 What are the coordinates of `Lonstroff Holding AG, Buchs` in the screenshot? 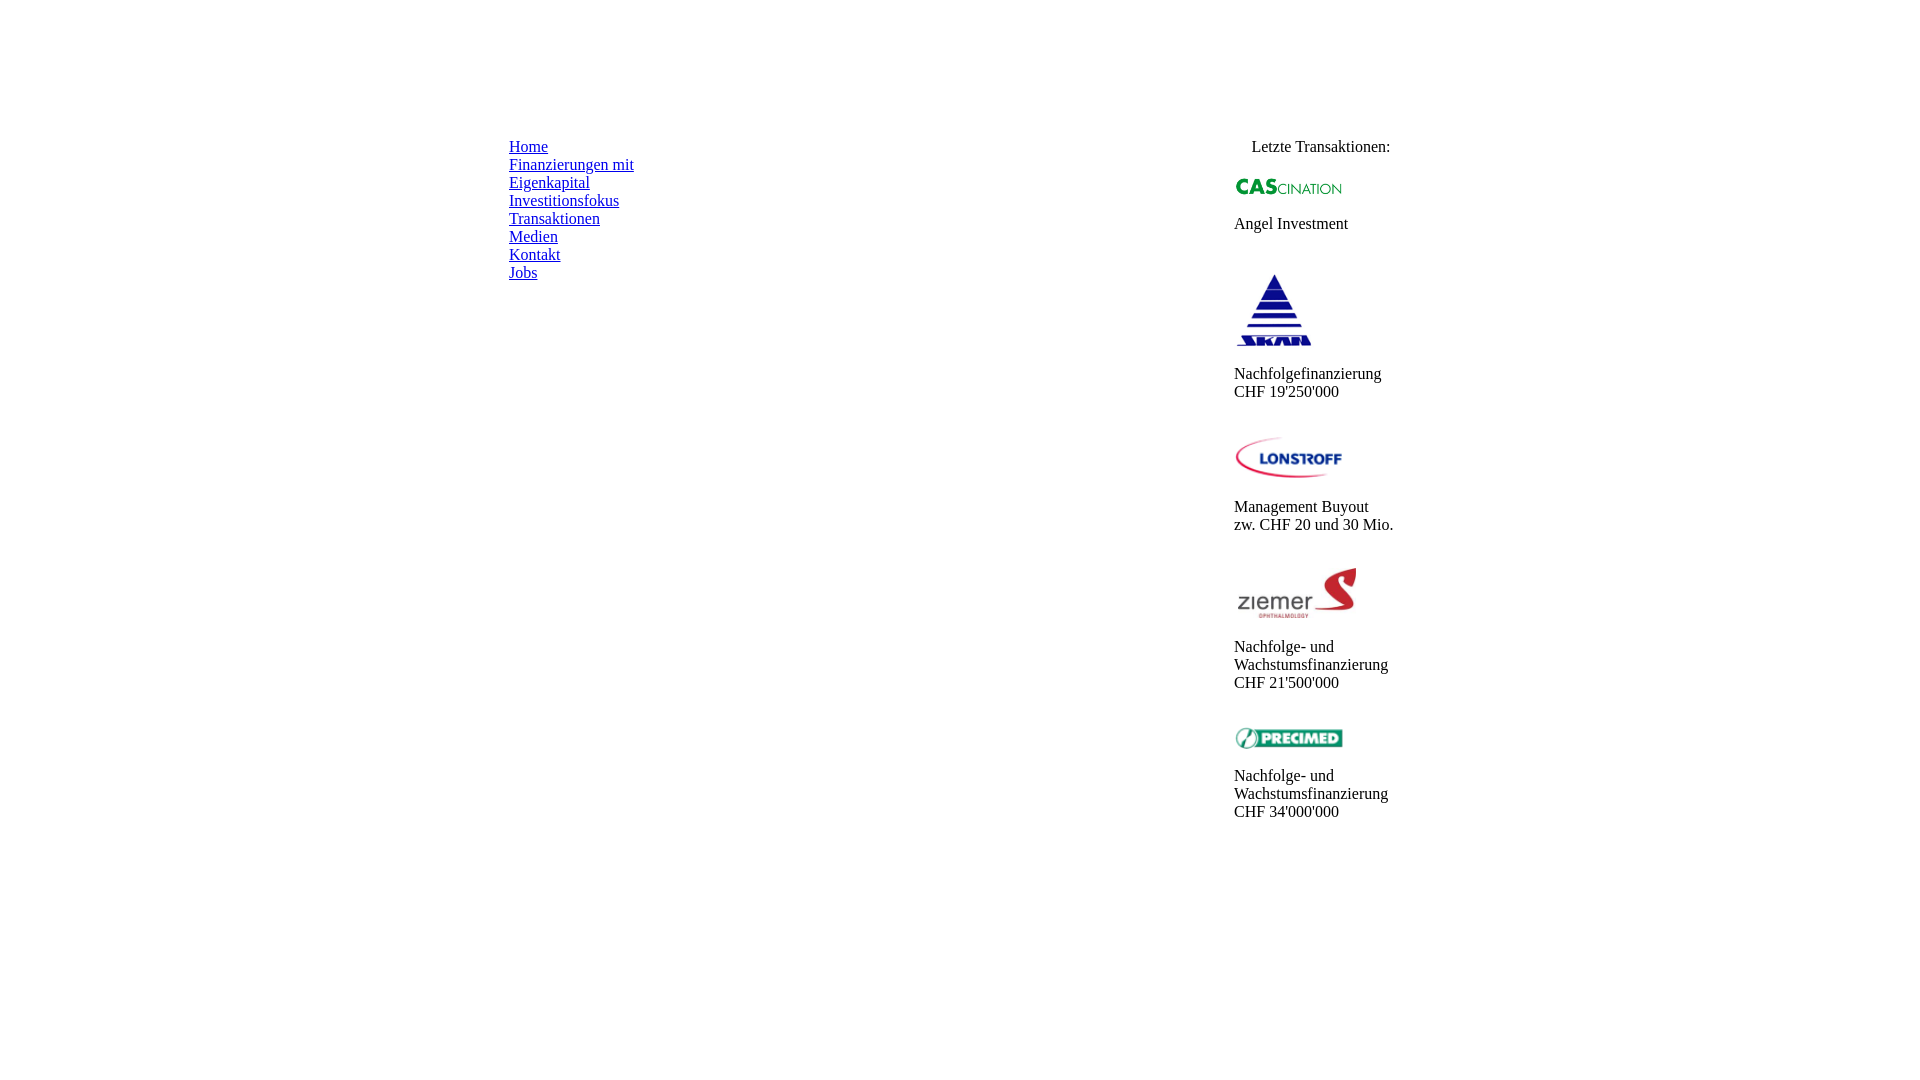 It's located at (1289, 458).